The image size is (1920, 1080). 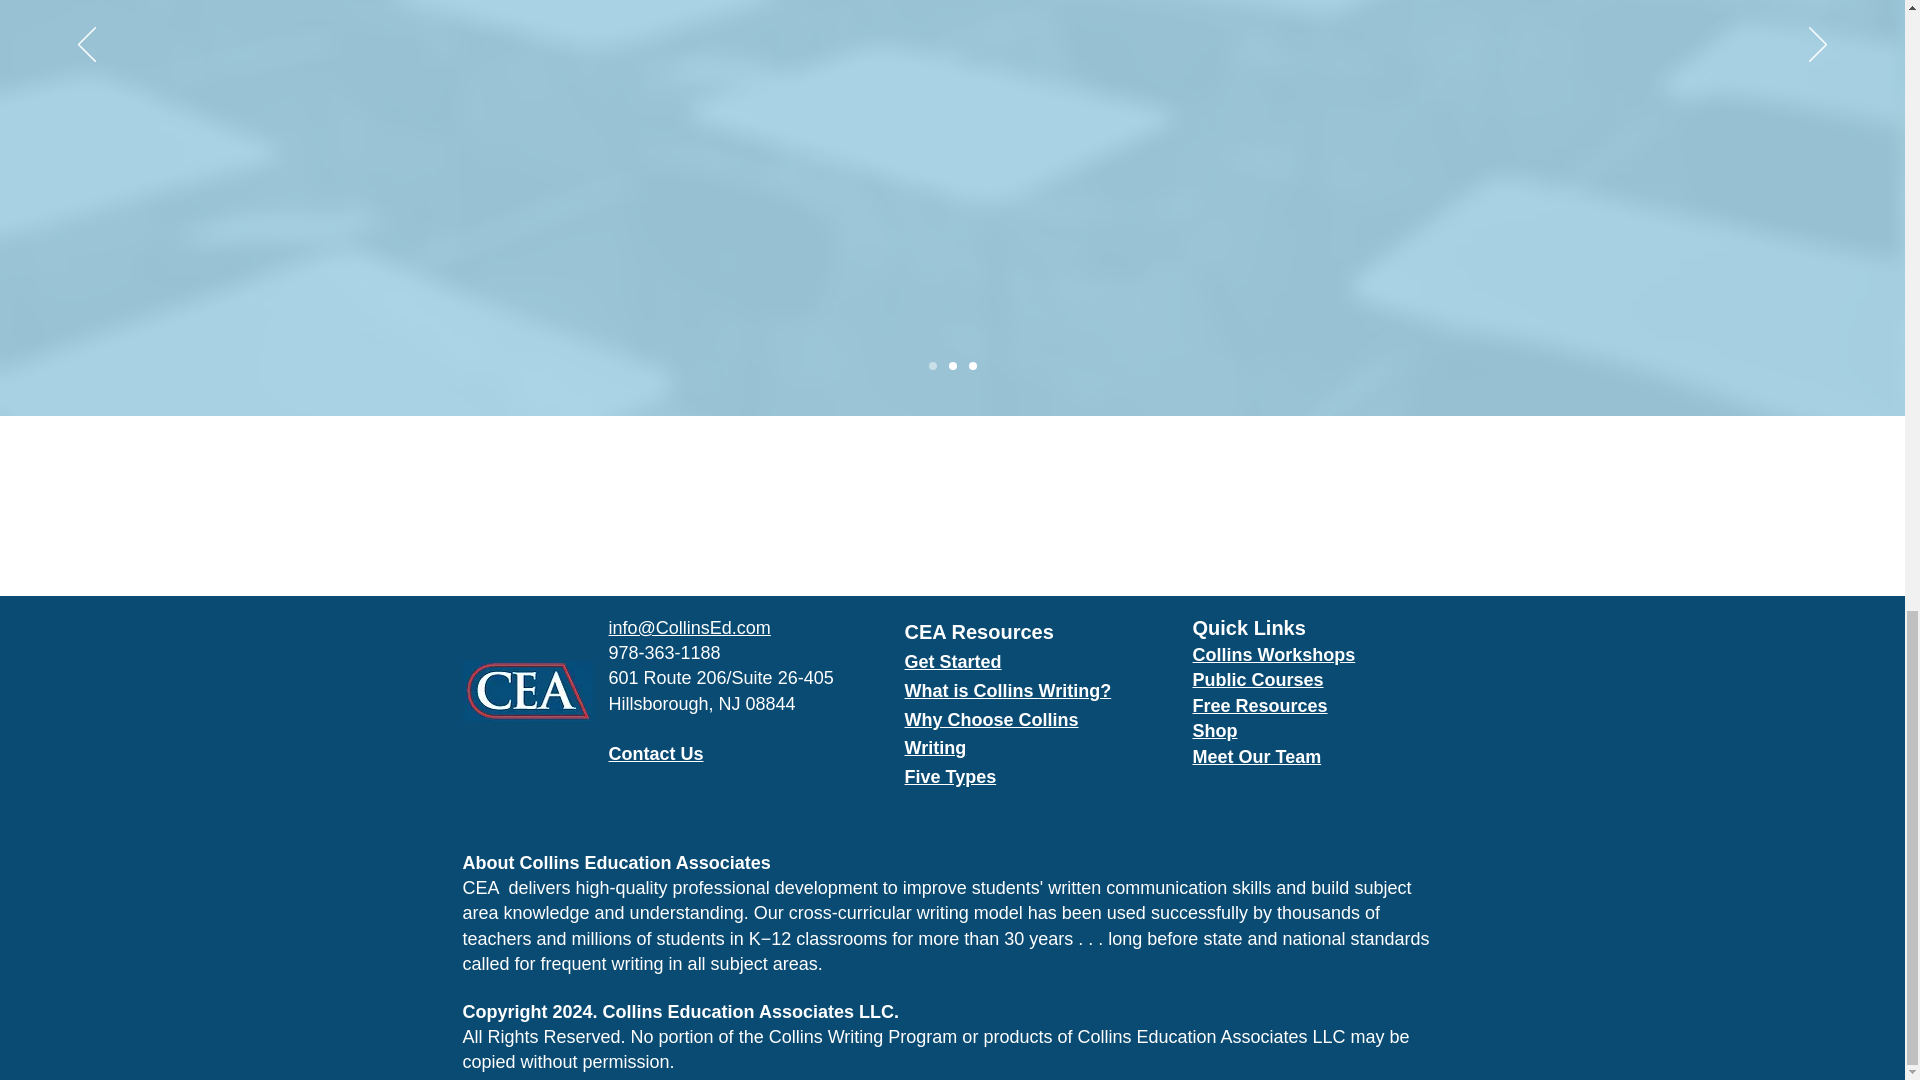 What do you see at coordinates (1094, 690) in the screenshot?
I see `ng?` at bounding box center [1094, 690].